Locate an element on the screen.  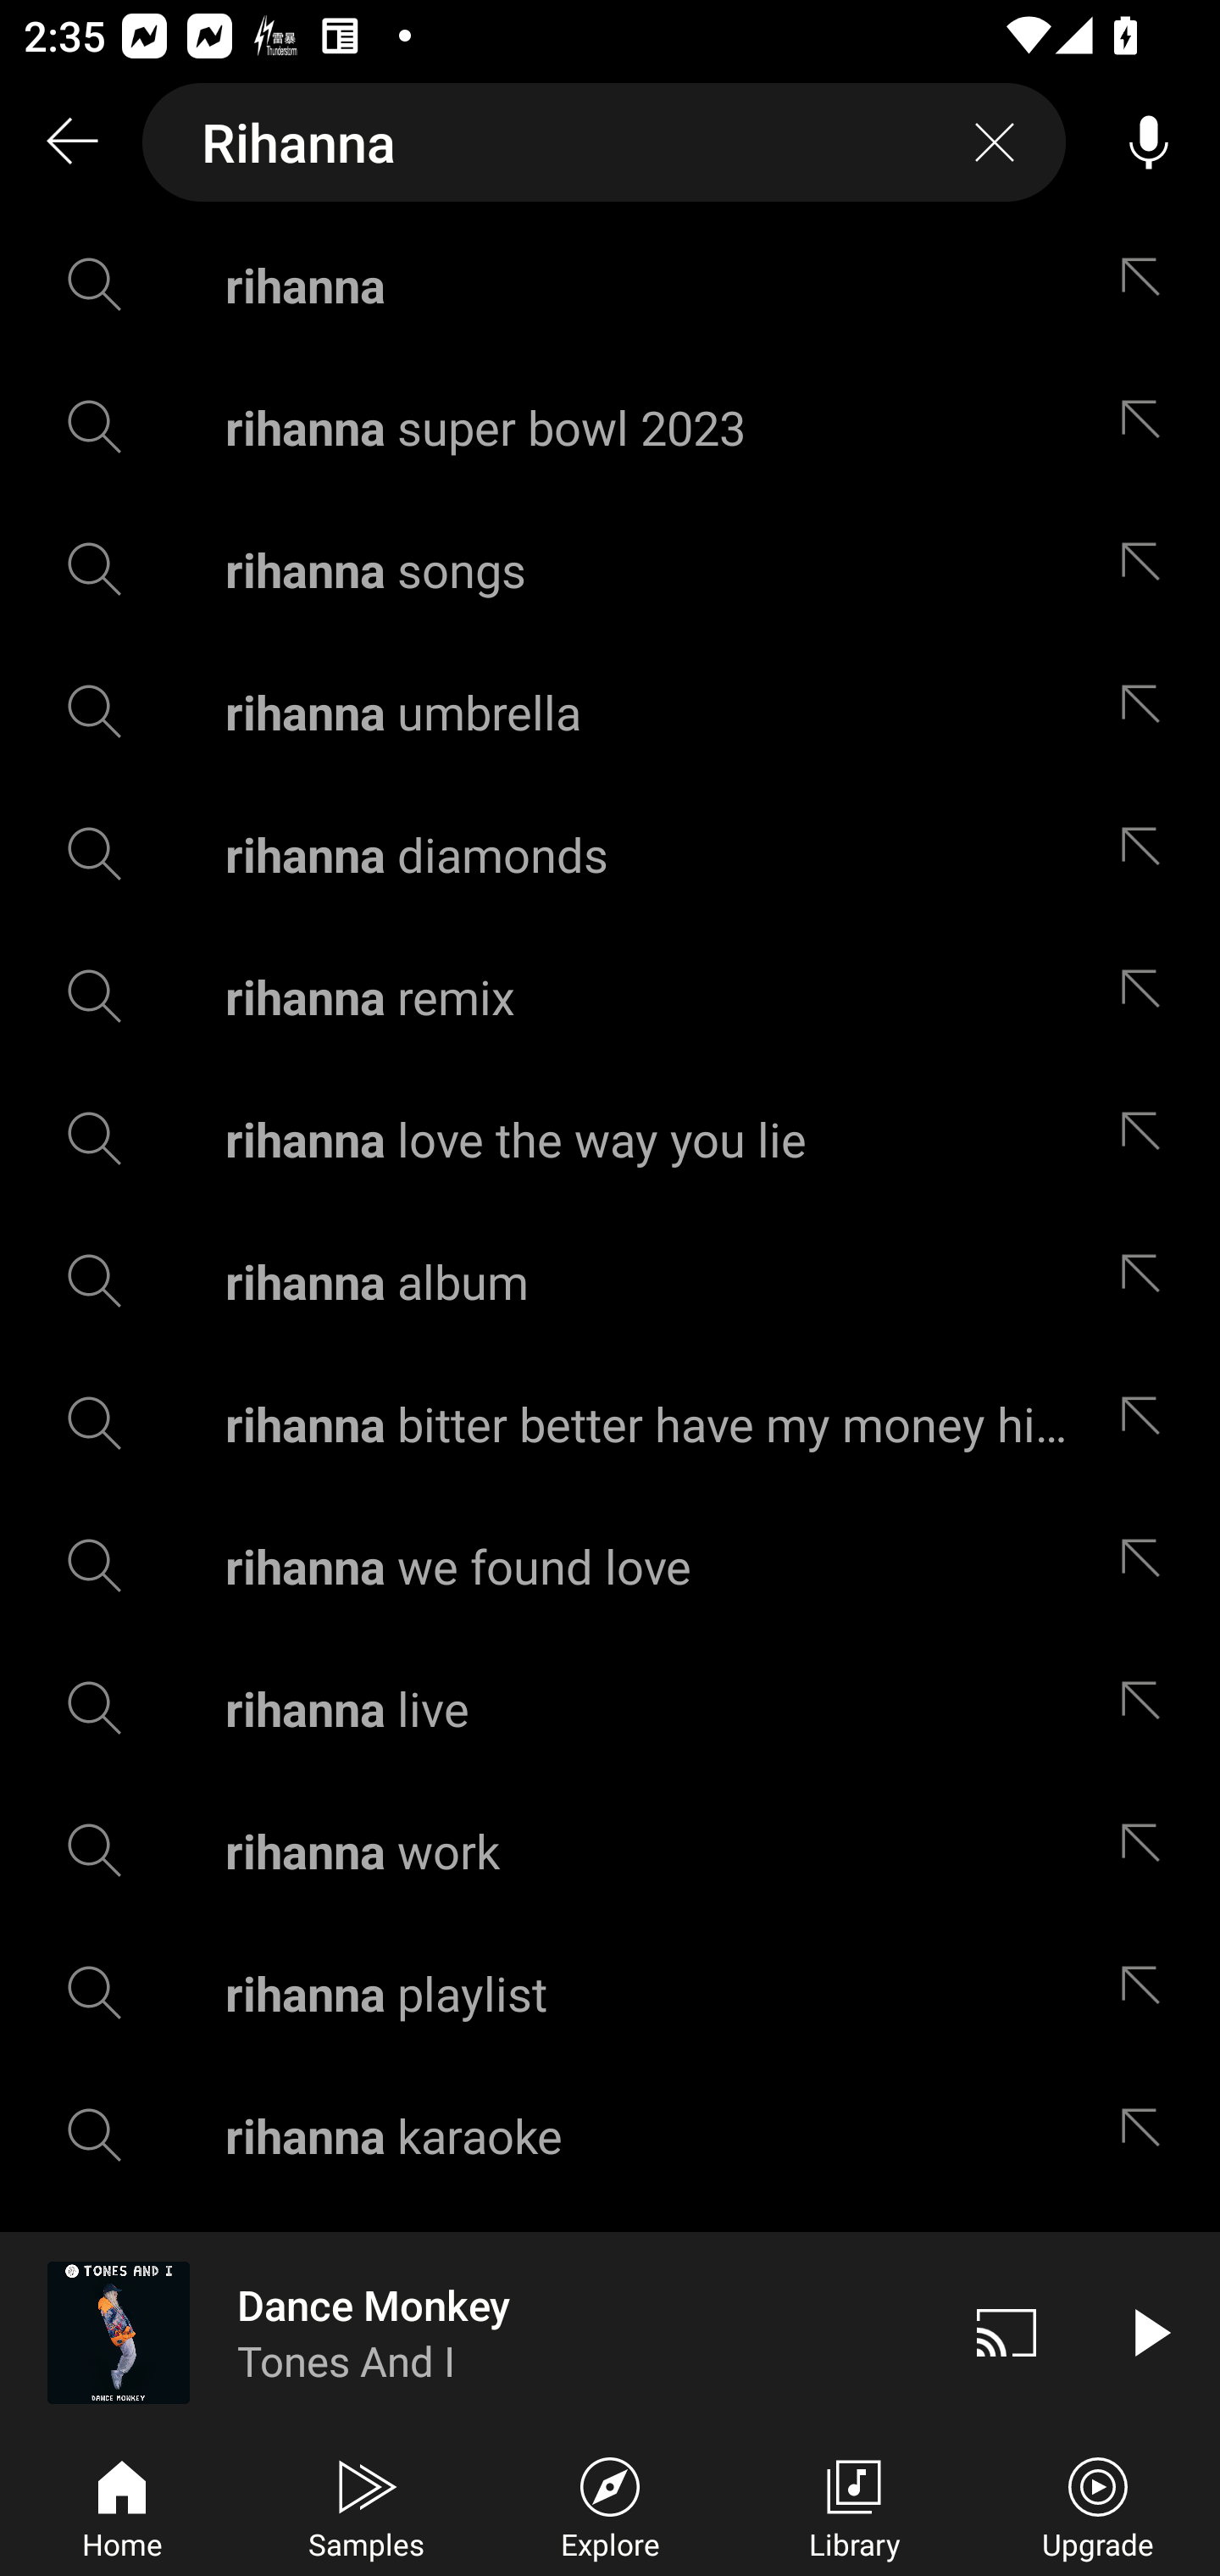
Clear search is located at coordinates (995, 142).